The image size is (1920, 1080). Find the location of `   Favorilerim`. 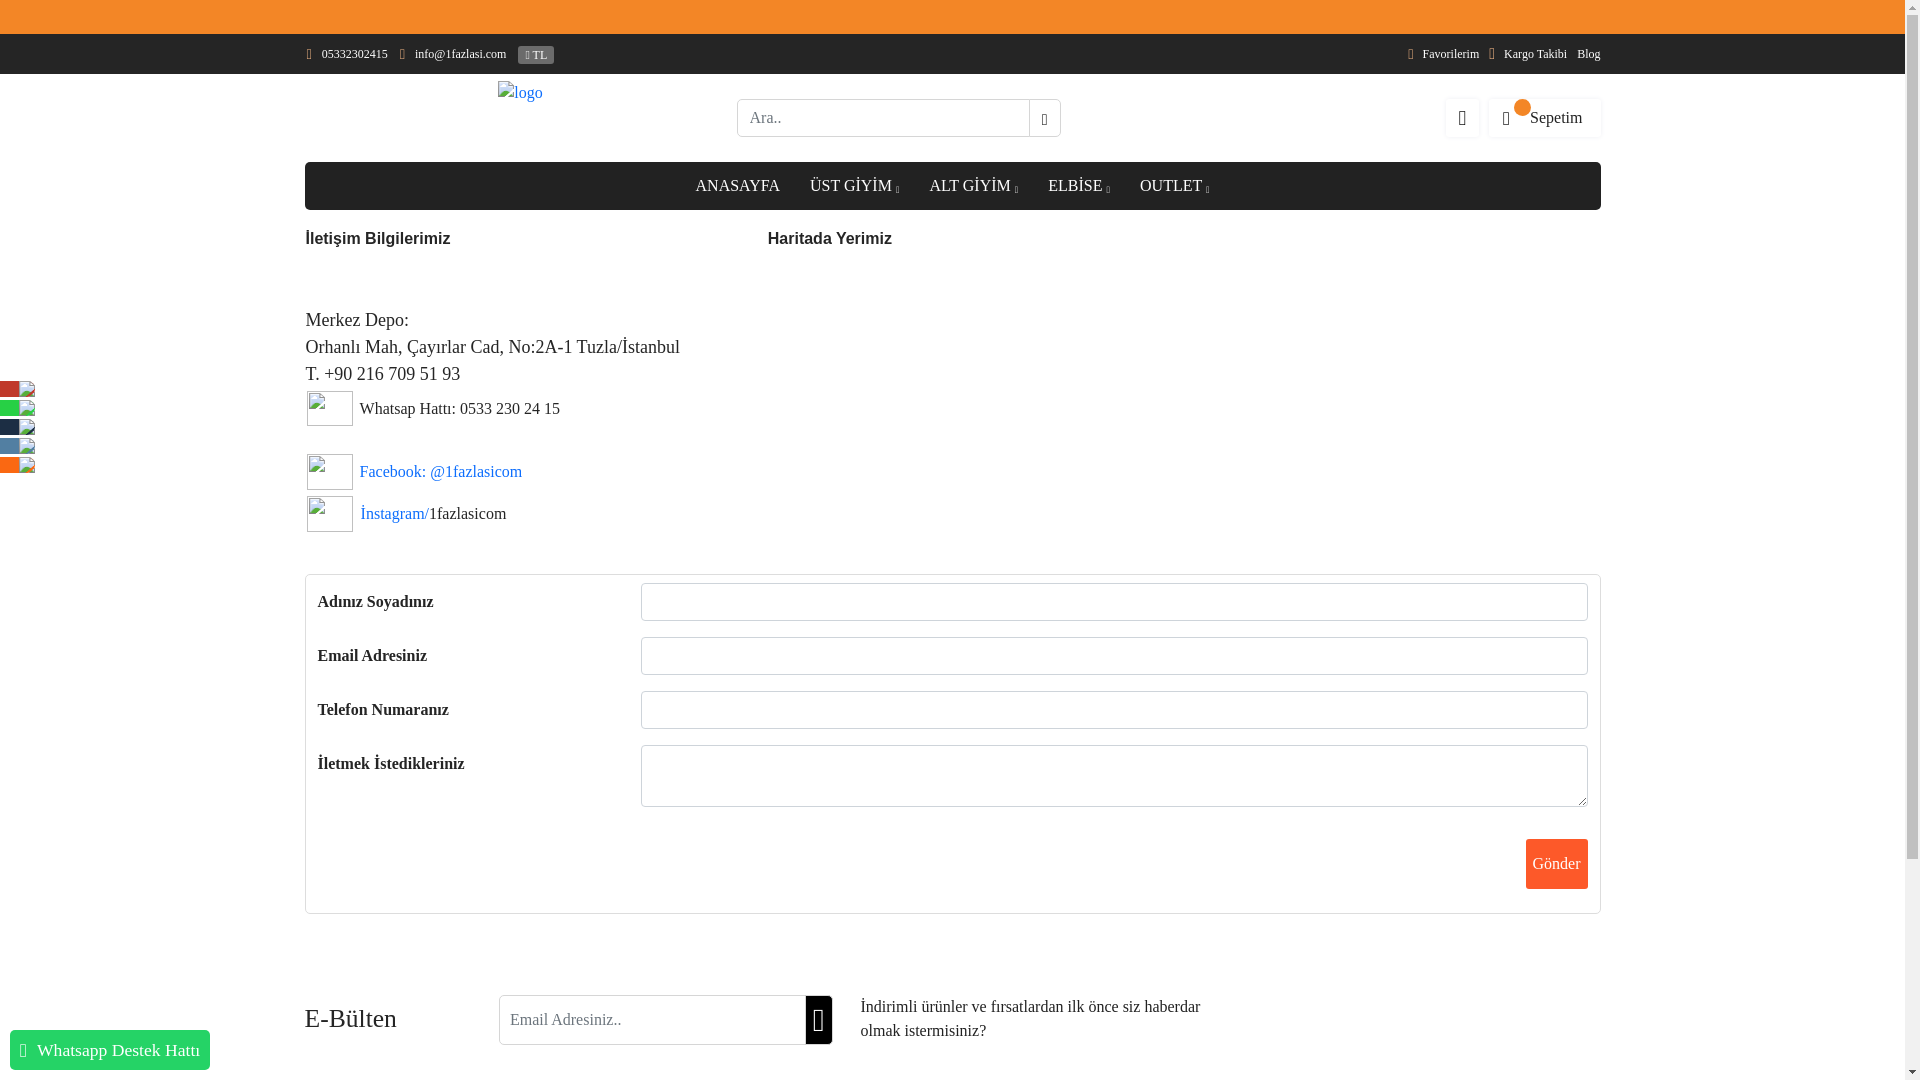

   Favorilerim is located at coordinates (1438, 54).